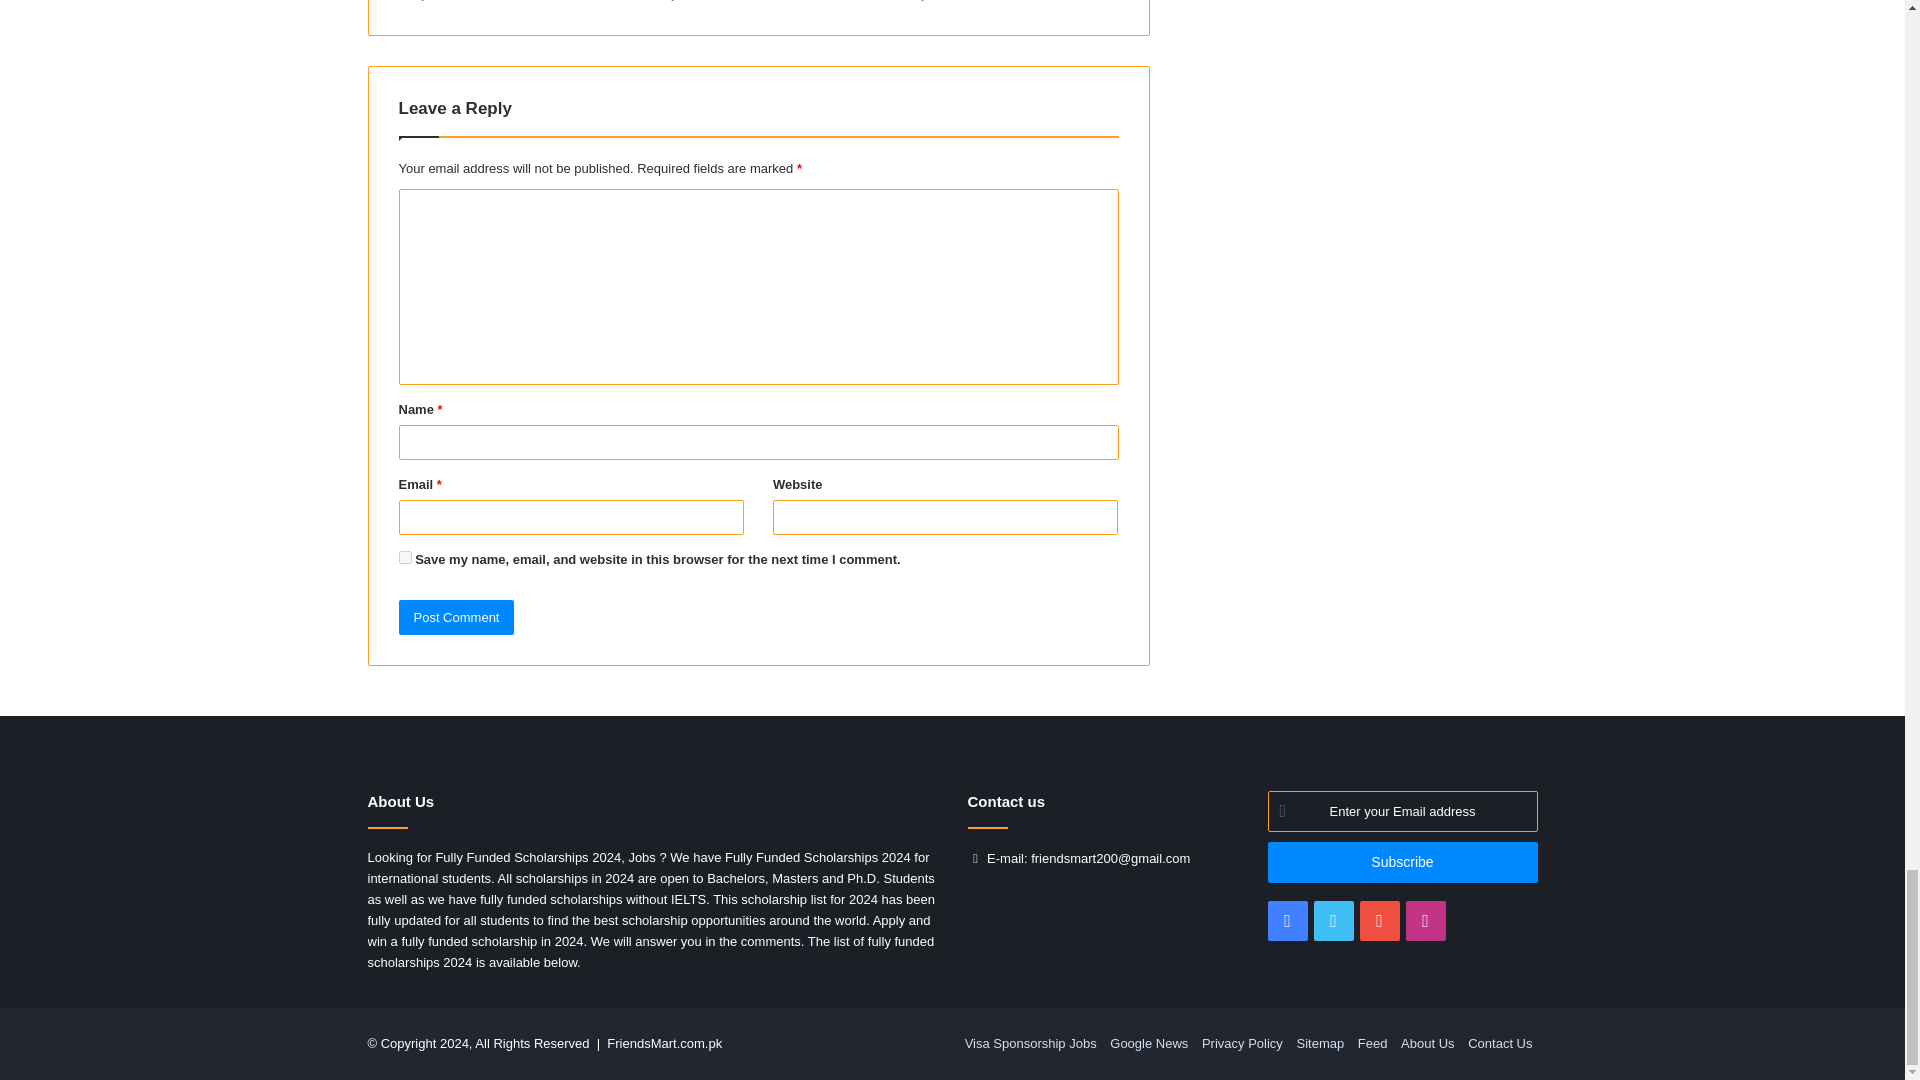  Describe the element at coordinates (456, 618) in the screenshot. I see `Post Comment` at that location.